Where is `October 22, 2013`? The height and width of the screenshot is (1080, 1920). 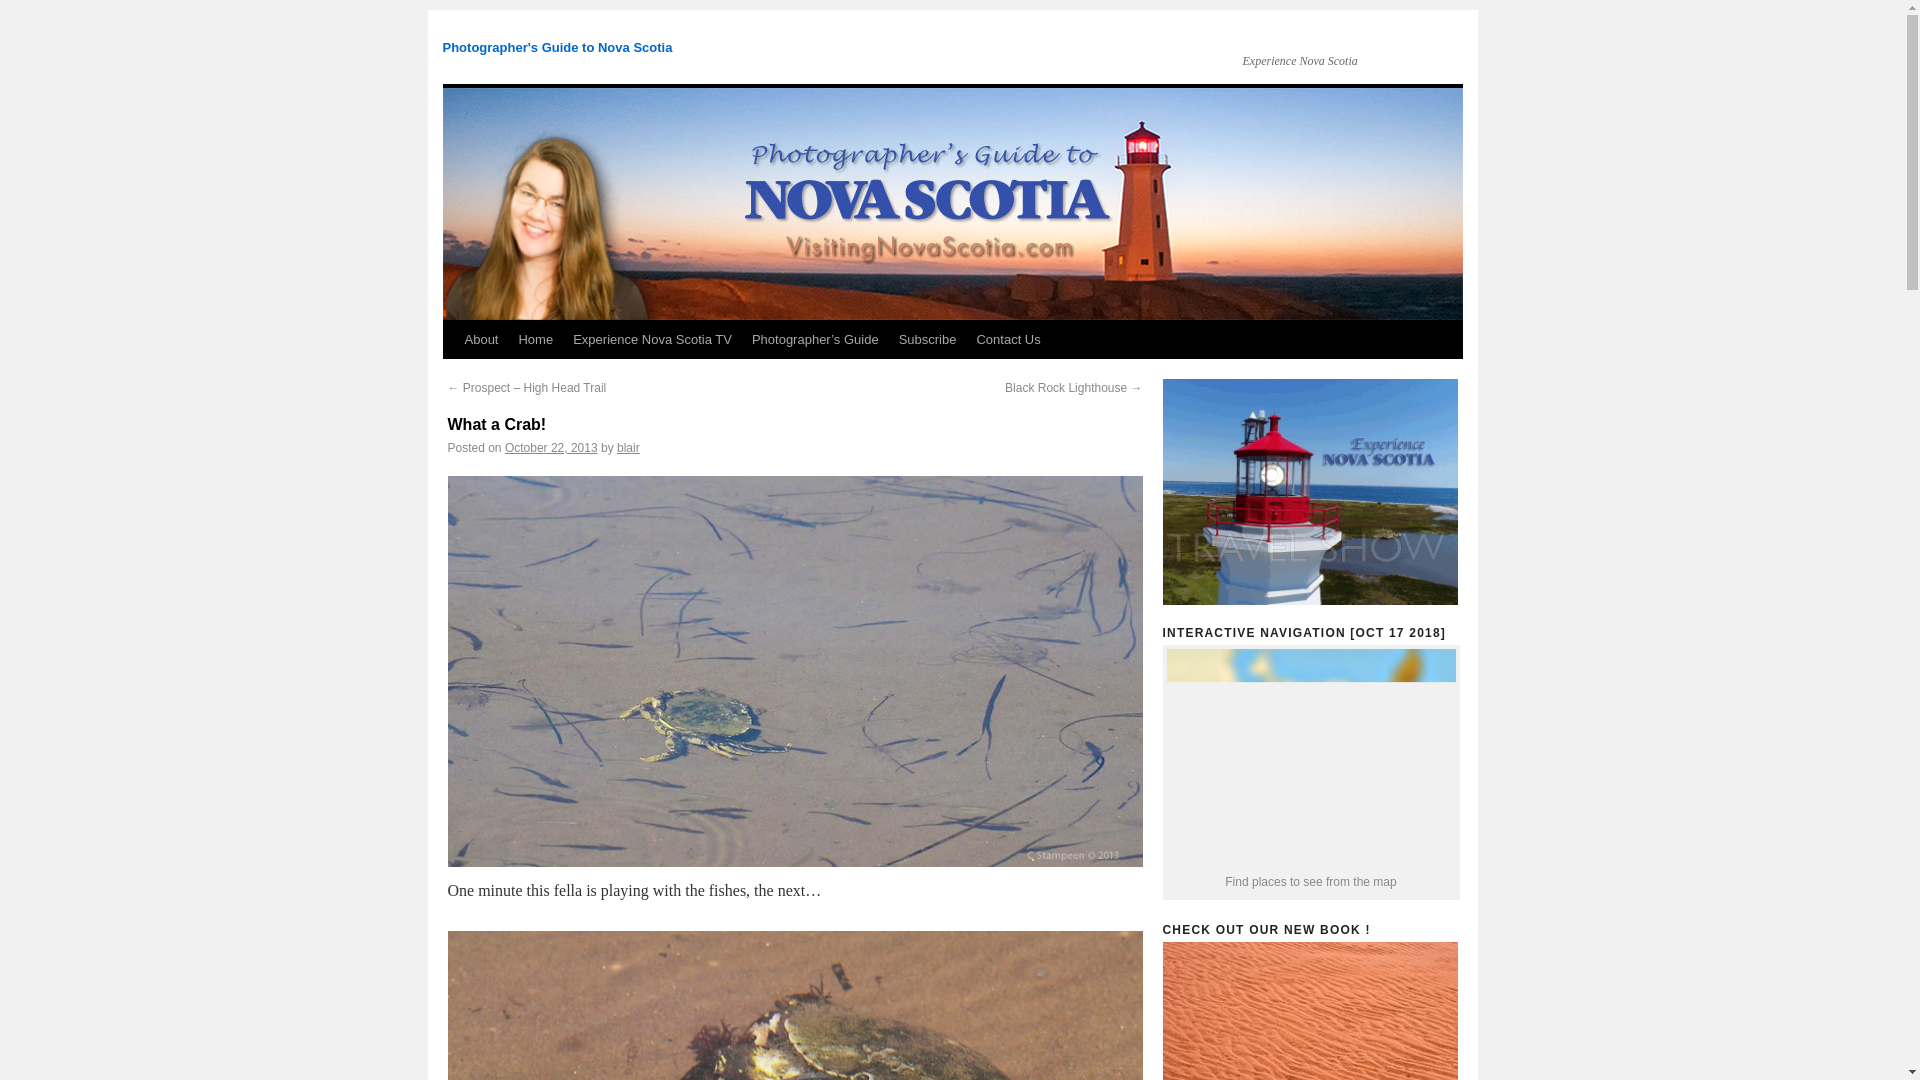
October 22, 2013 is located at coordinates (550, 447).